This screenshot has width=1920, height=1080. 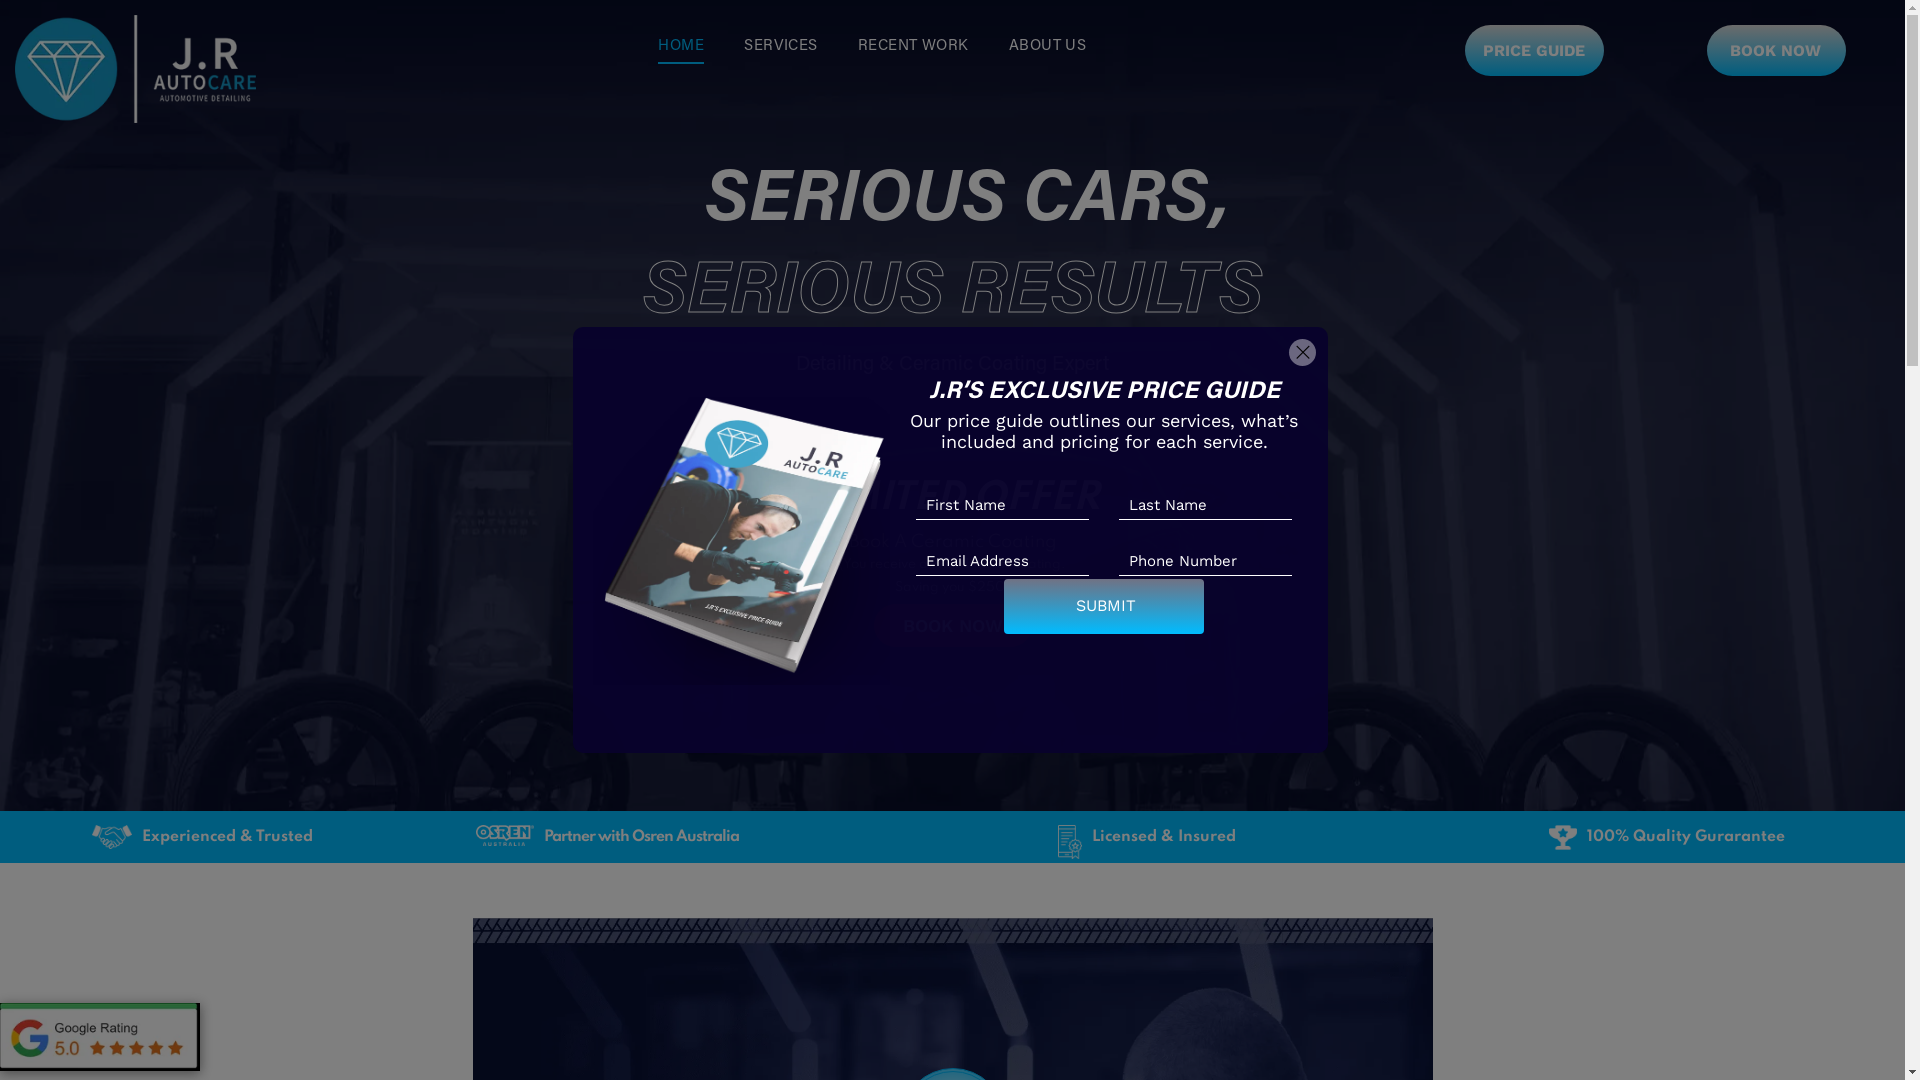 I want to click on SUBMIT, so click(x=1106, y=606).